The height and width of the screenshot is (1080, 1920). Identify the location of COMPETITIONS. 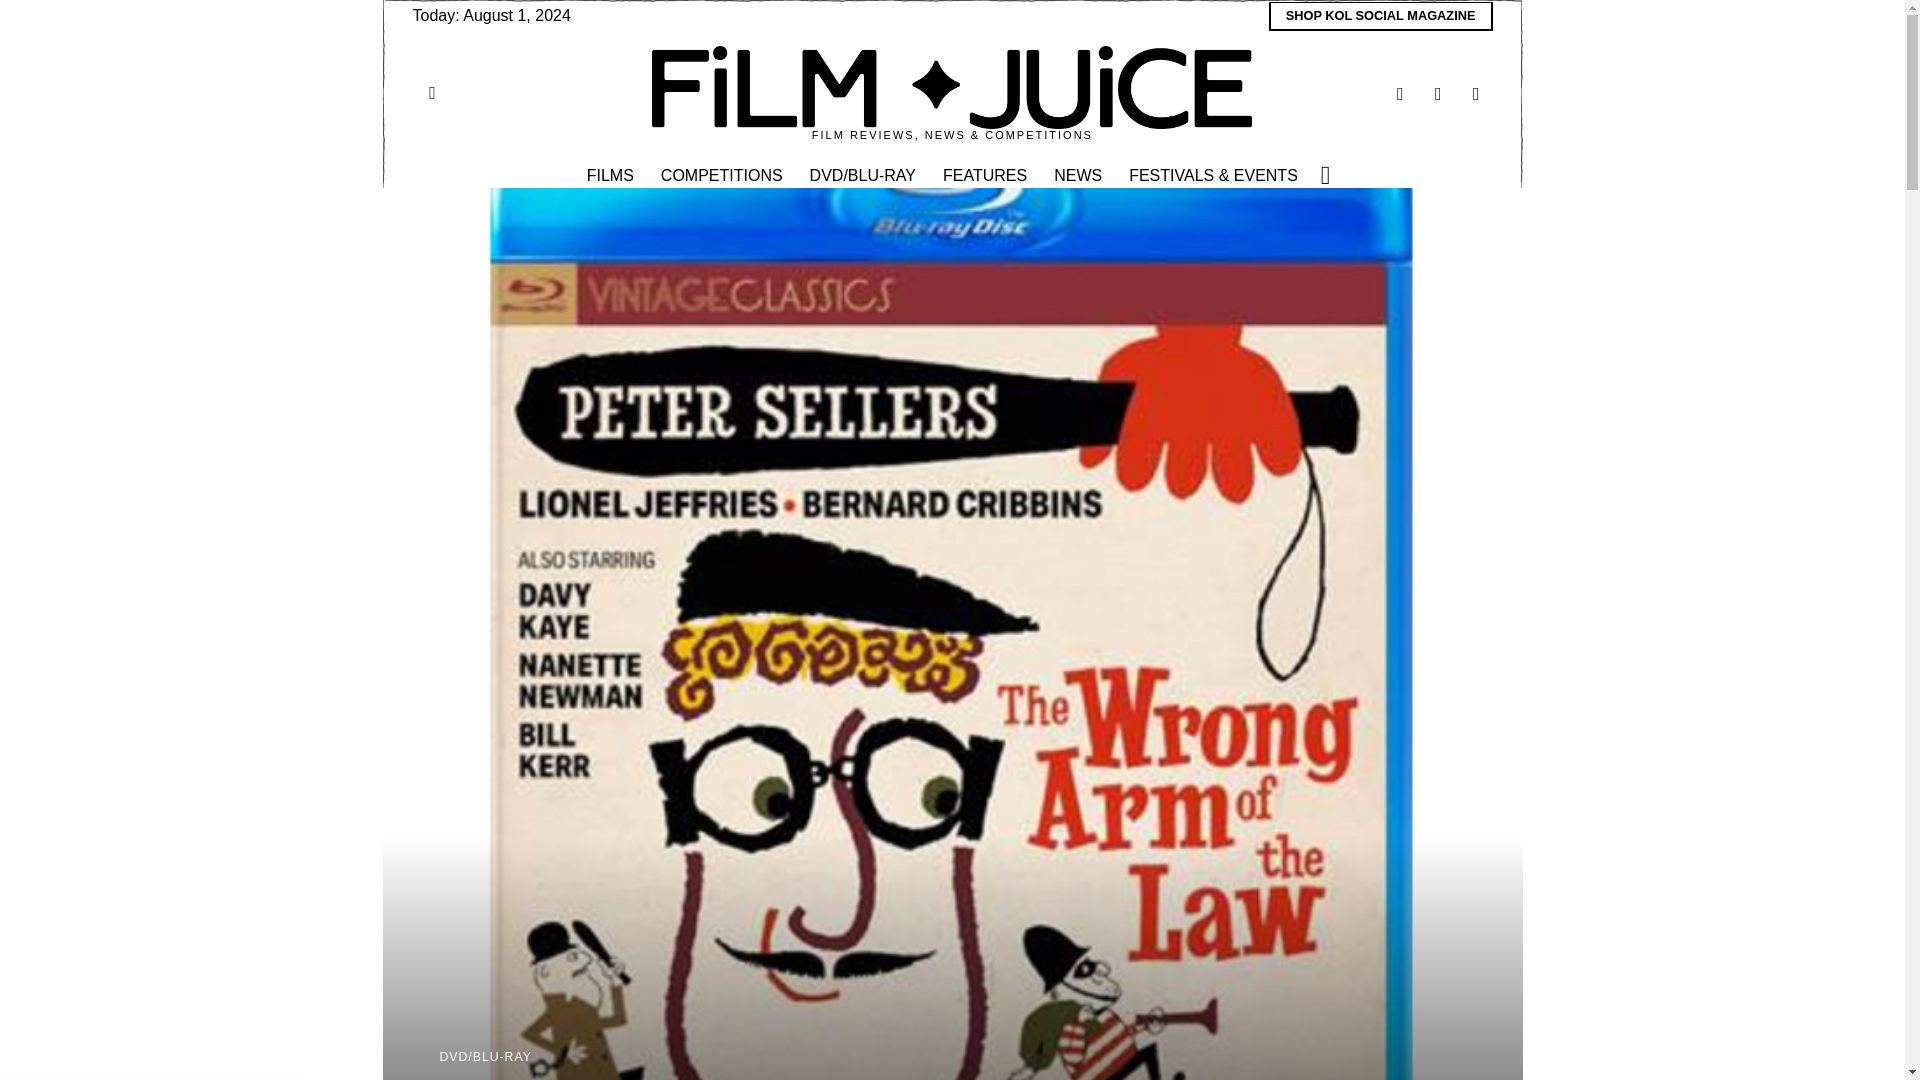
(723, 175).